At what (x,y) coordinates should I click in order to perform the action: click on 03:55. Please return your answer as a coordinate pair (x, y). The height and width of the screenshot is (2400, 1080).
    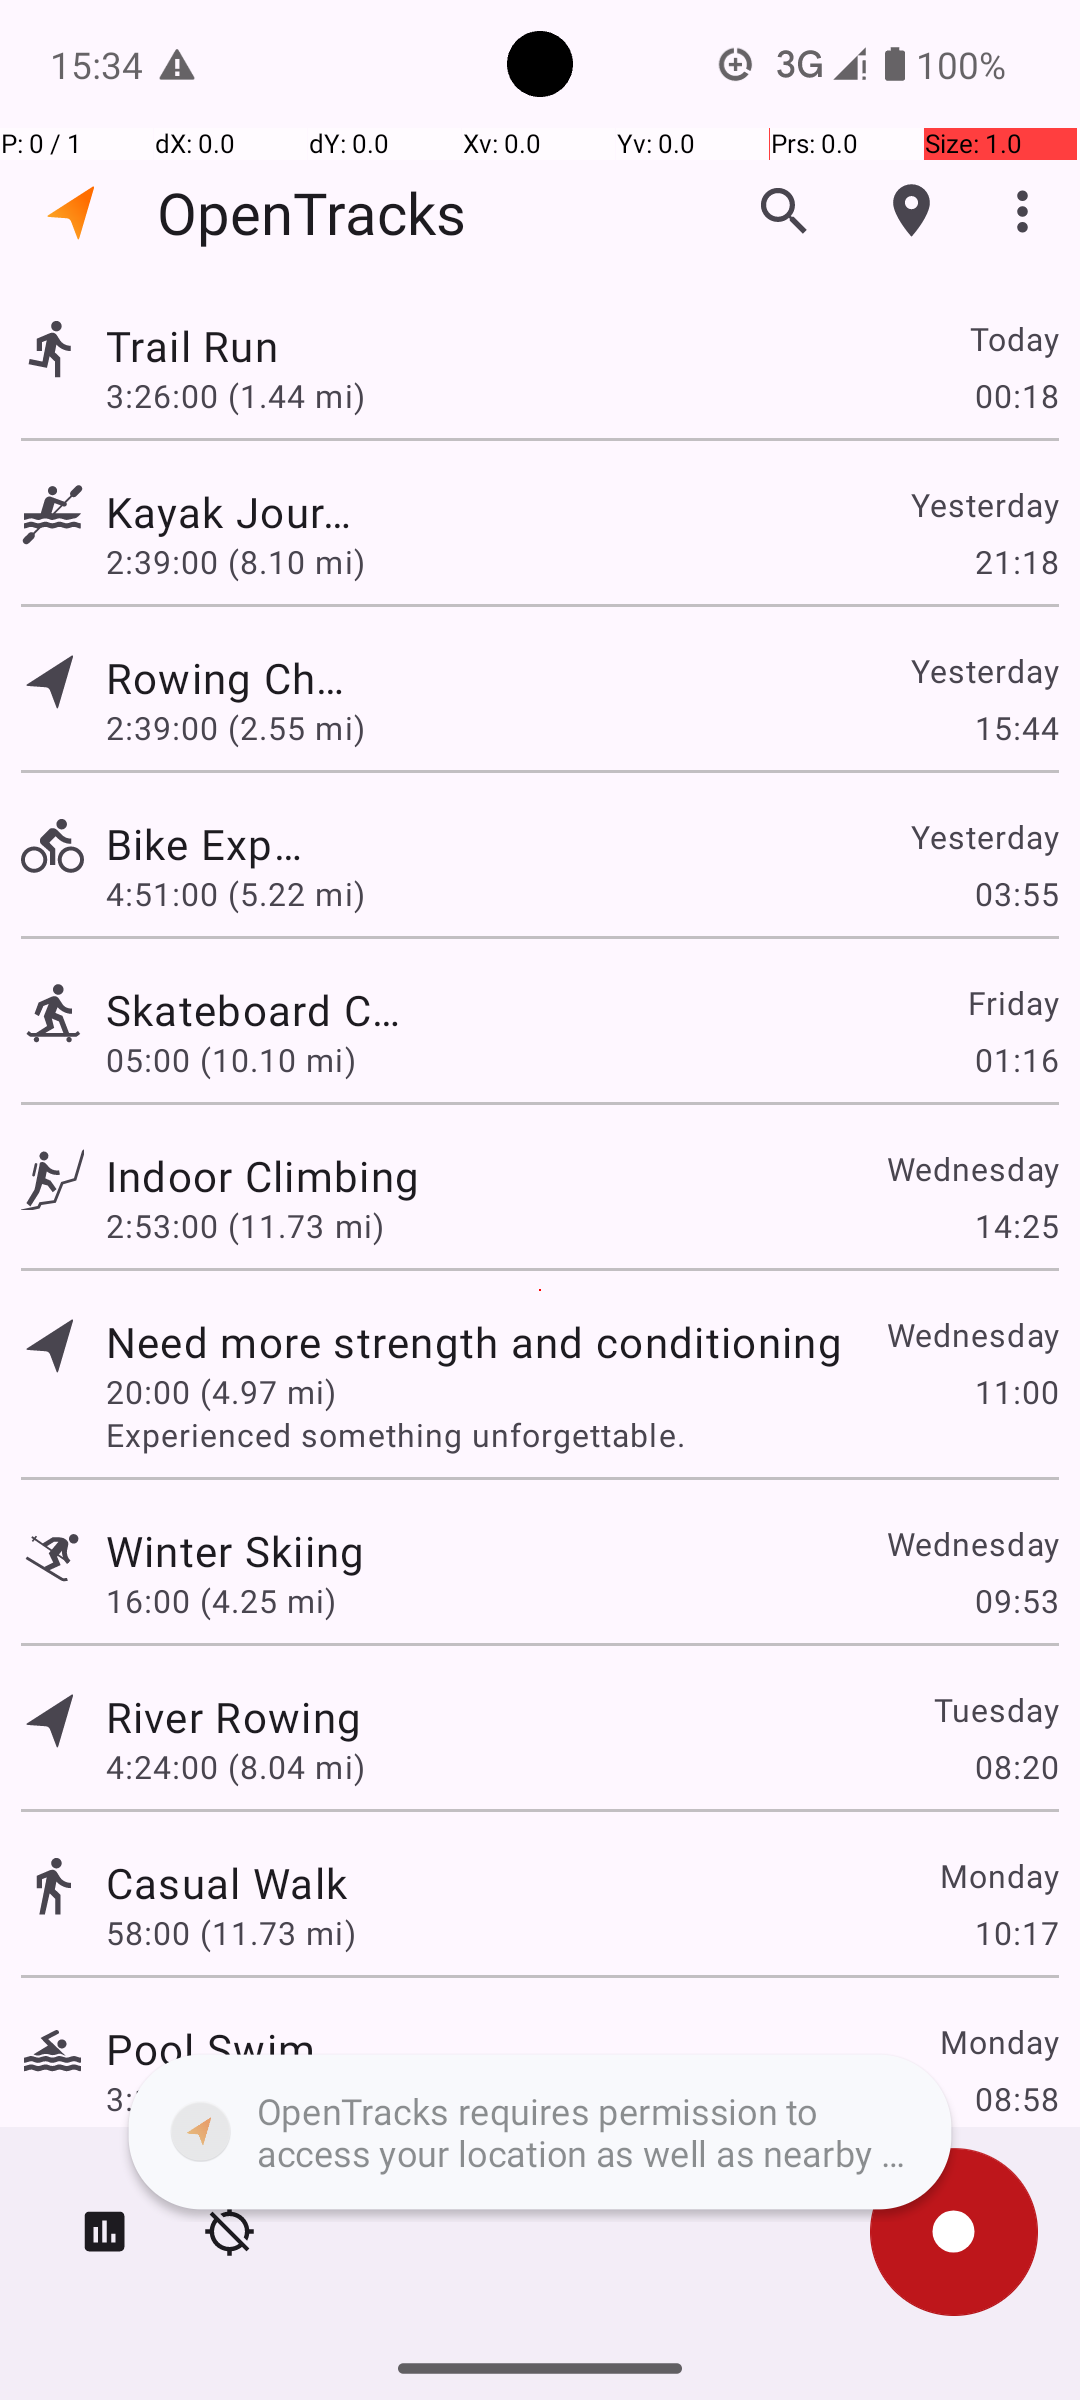
    Looking at the image, I should click on (1016, 894).